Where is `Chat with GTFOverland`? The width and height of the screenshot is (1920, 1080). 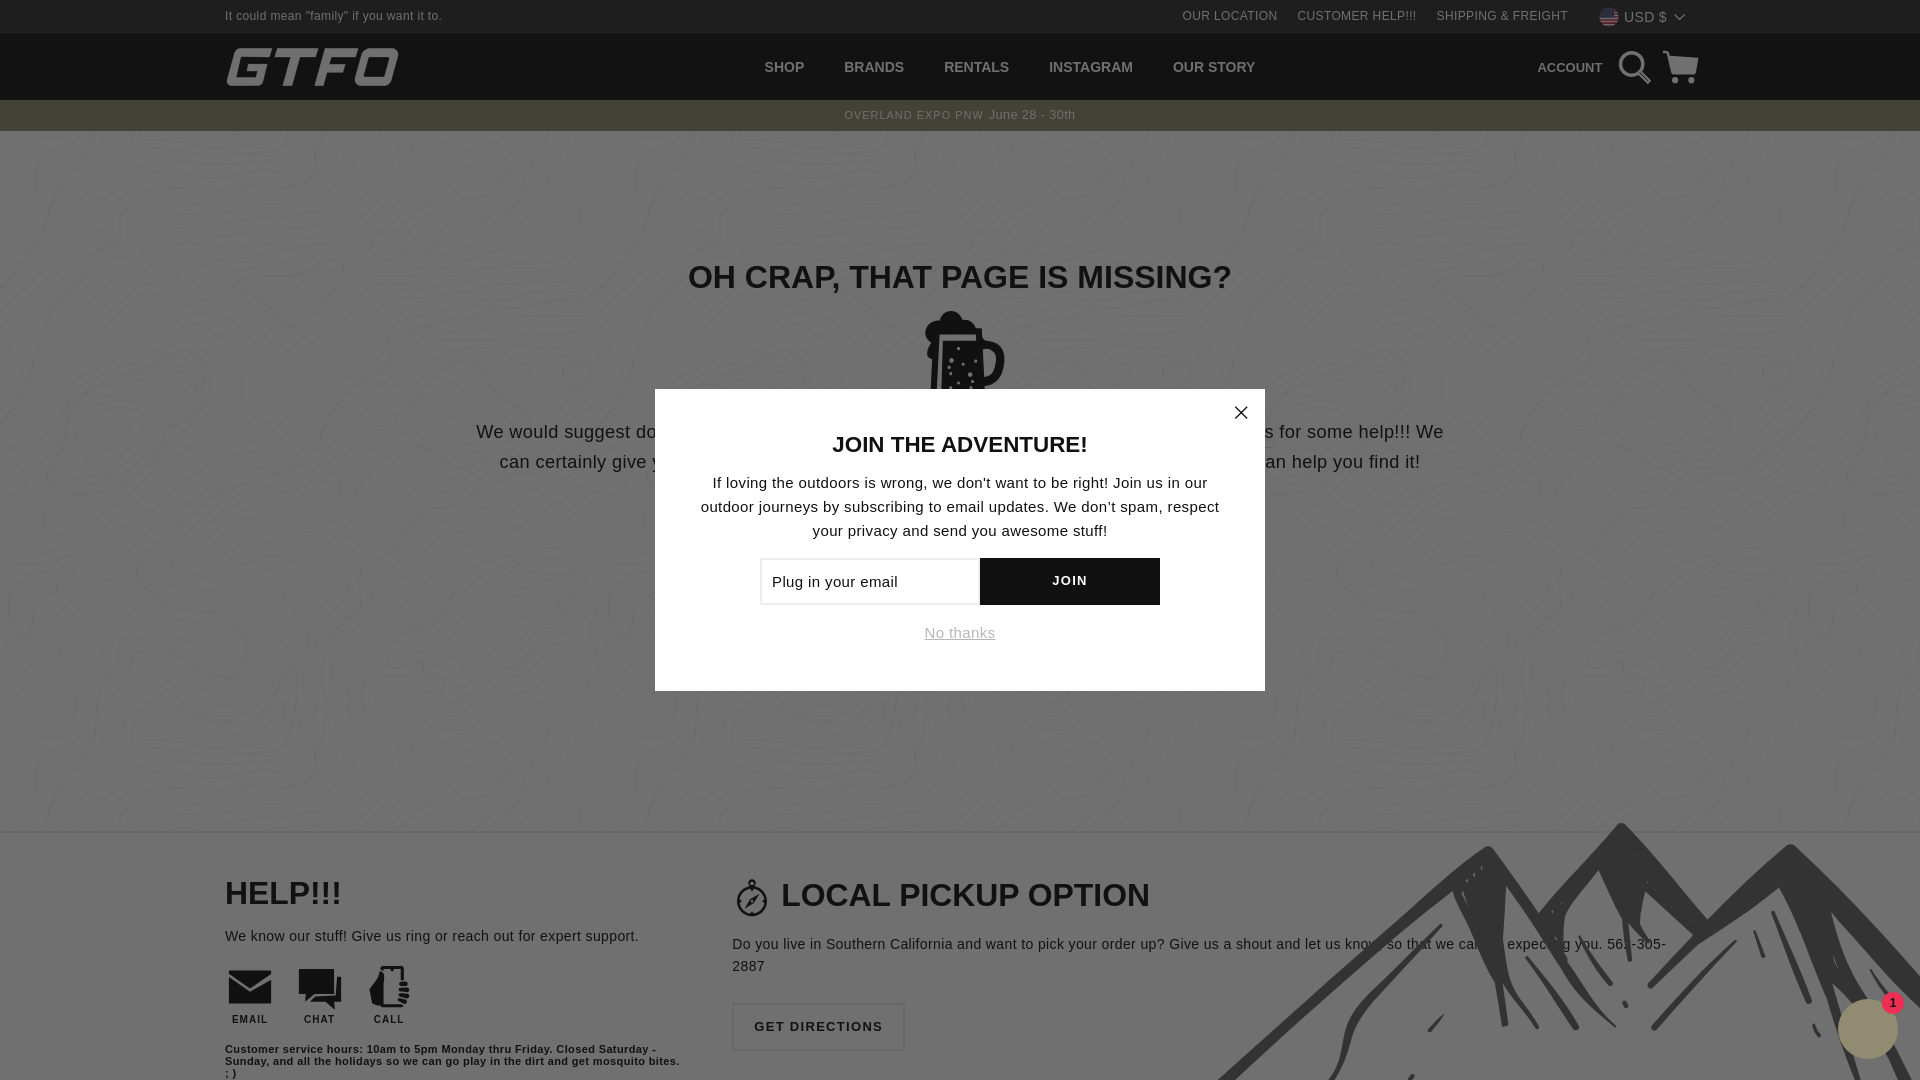
Chat with GTFOverland is located at coordinates (320, 995).